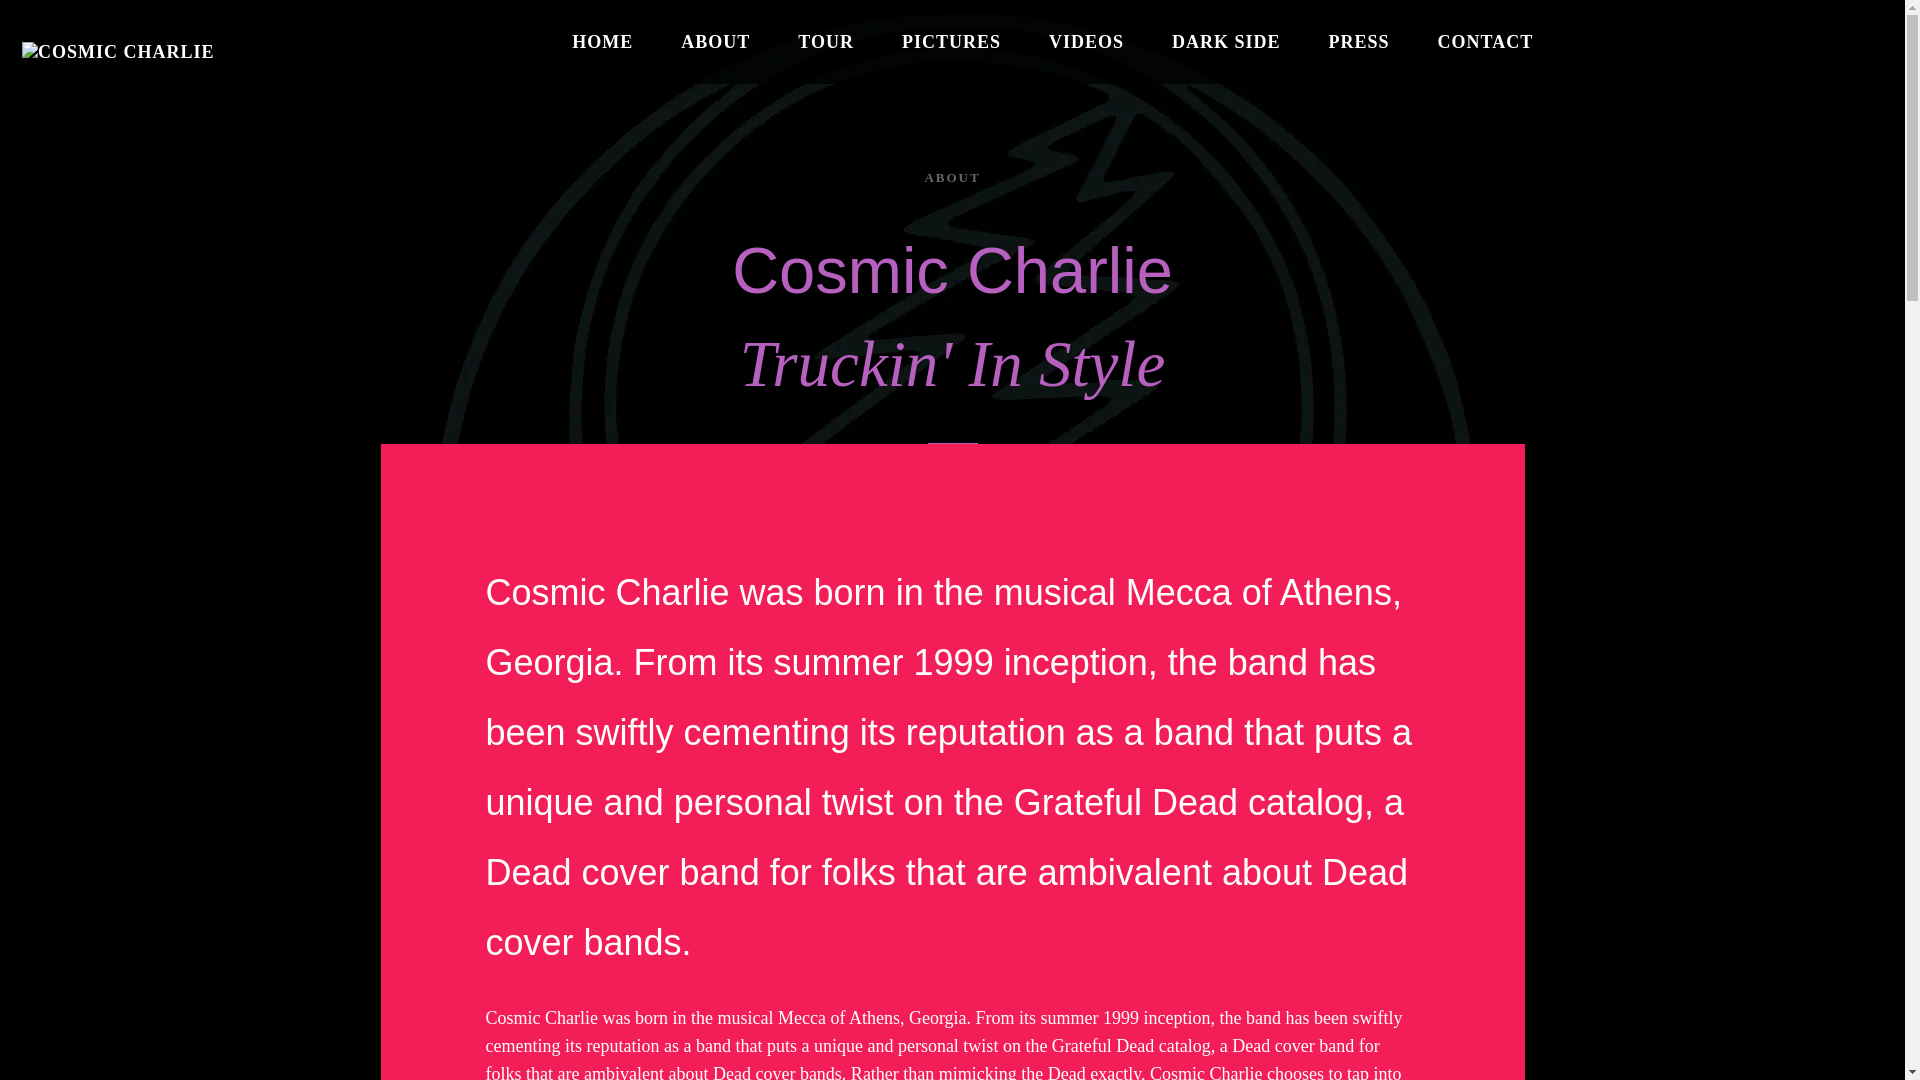 This screenshot has width=1920, height=1080. What do you see at coordinates (1086, 42) in the screenshot?
I see `VIDEOS` at bounding box center [1086, 42].